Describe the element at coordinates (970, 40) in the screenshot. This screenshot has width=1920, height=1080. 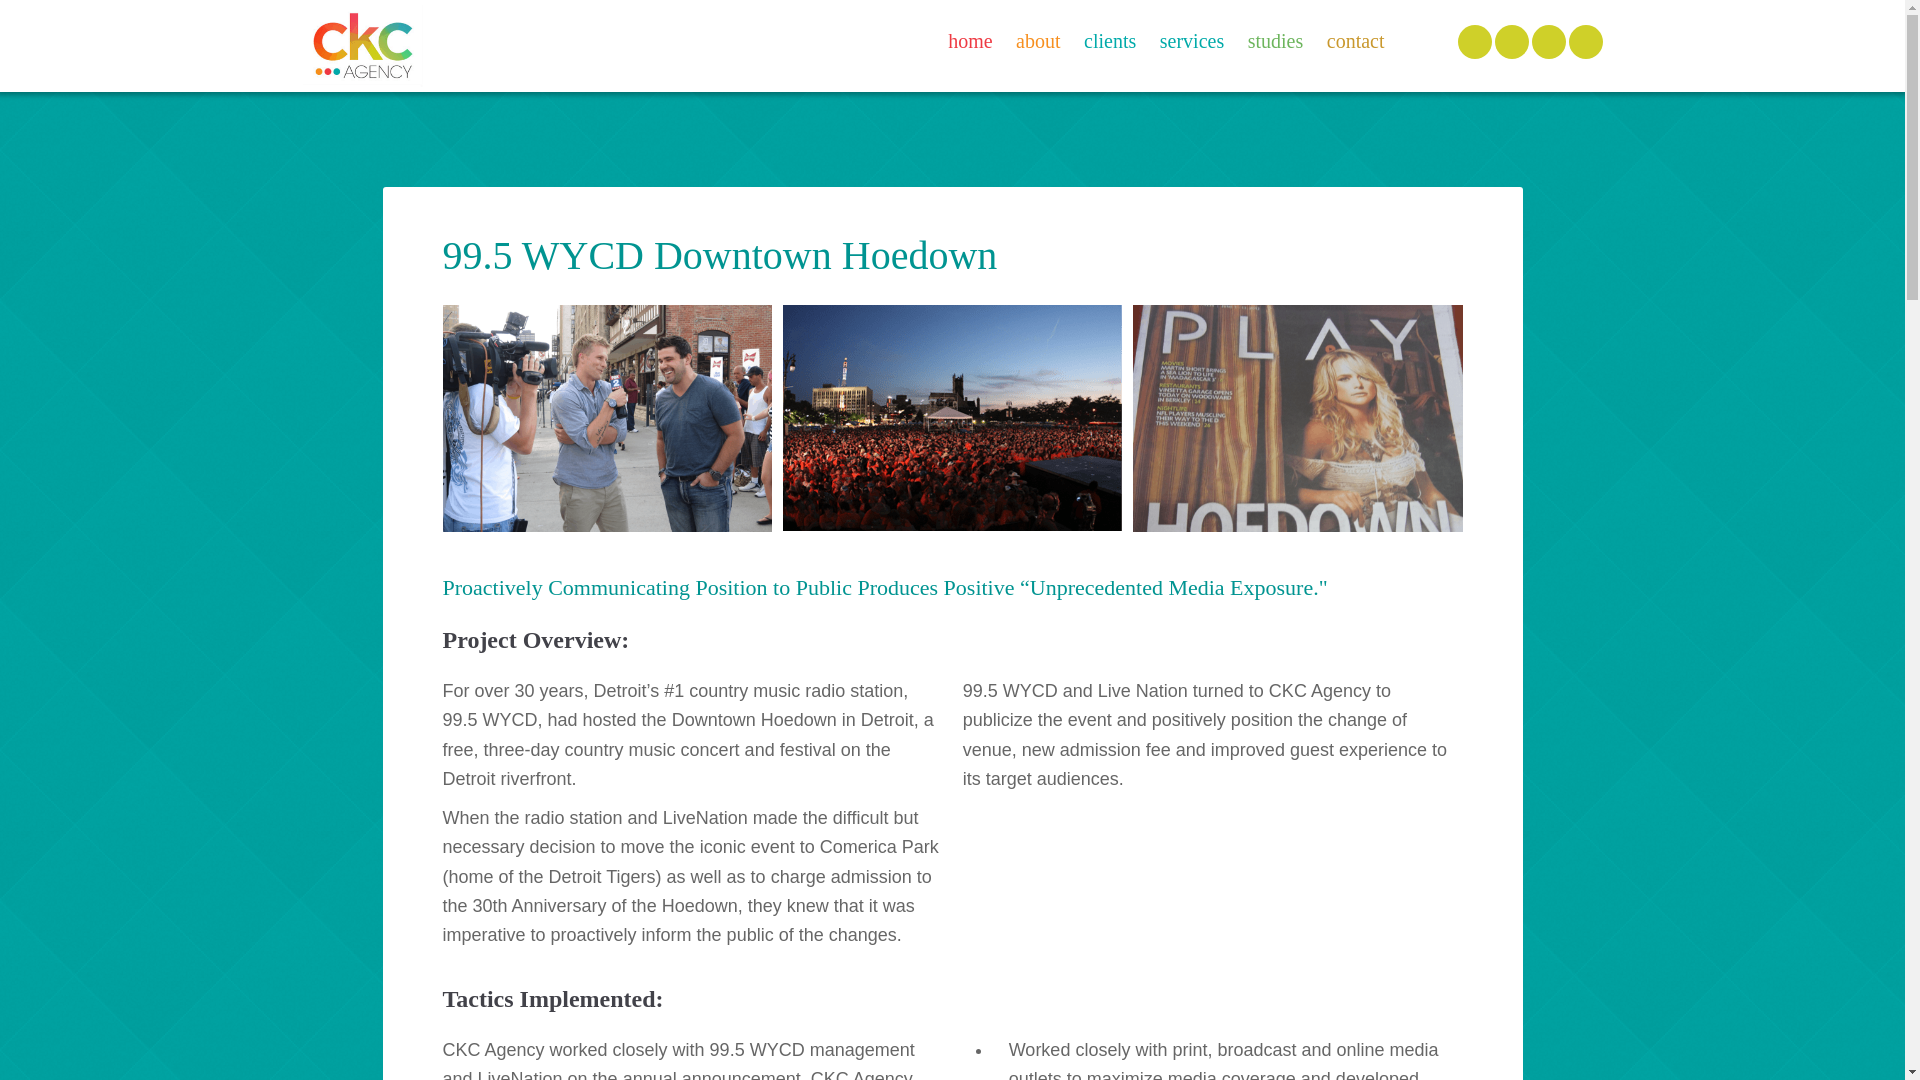
I see `home` at that location.